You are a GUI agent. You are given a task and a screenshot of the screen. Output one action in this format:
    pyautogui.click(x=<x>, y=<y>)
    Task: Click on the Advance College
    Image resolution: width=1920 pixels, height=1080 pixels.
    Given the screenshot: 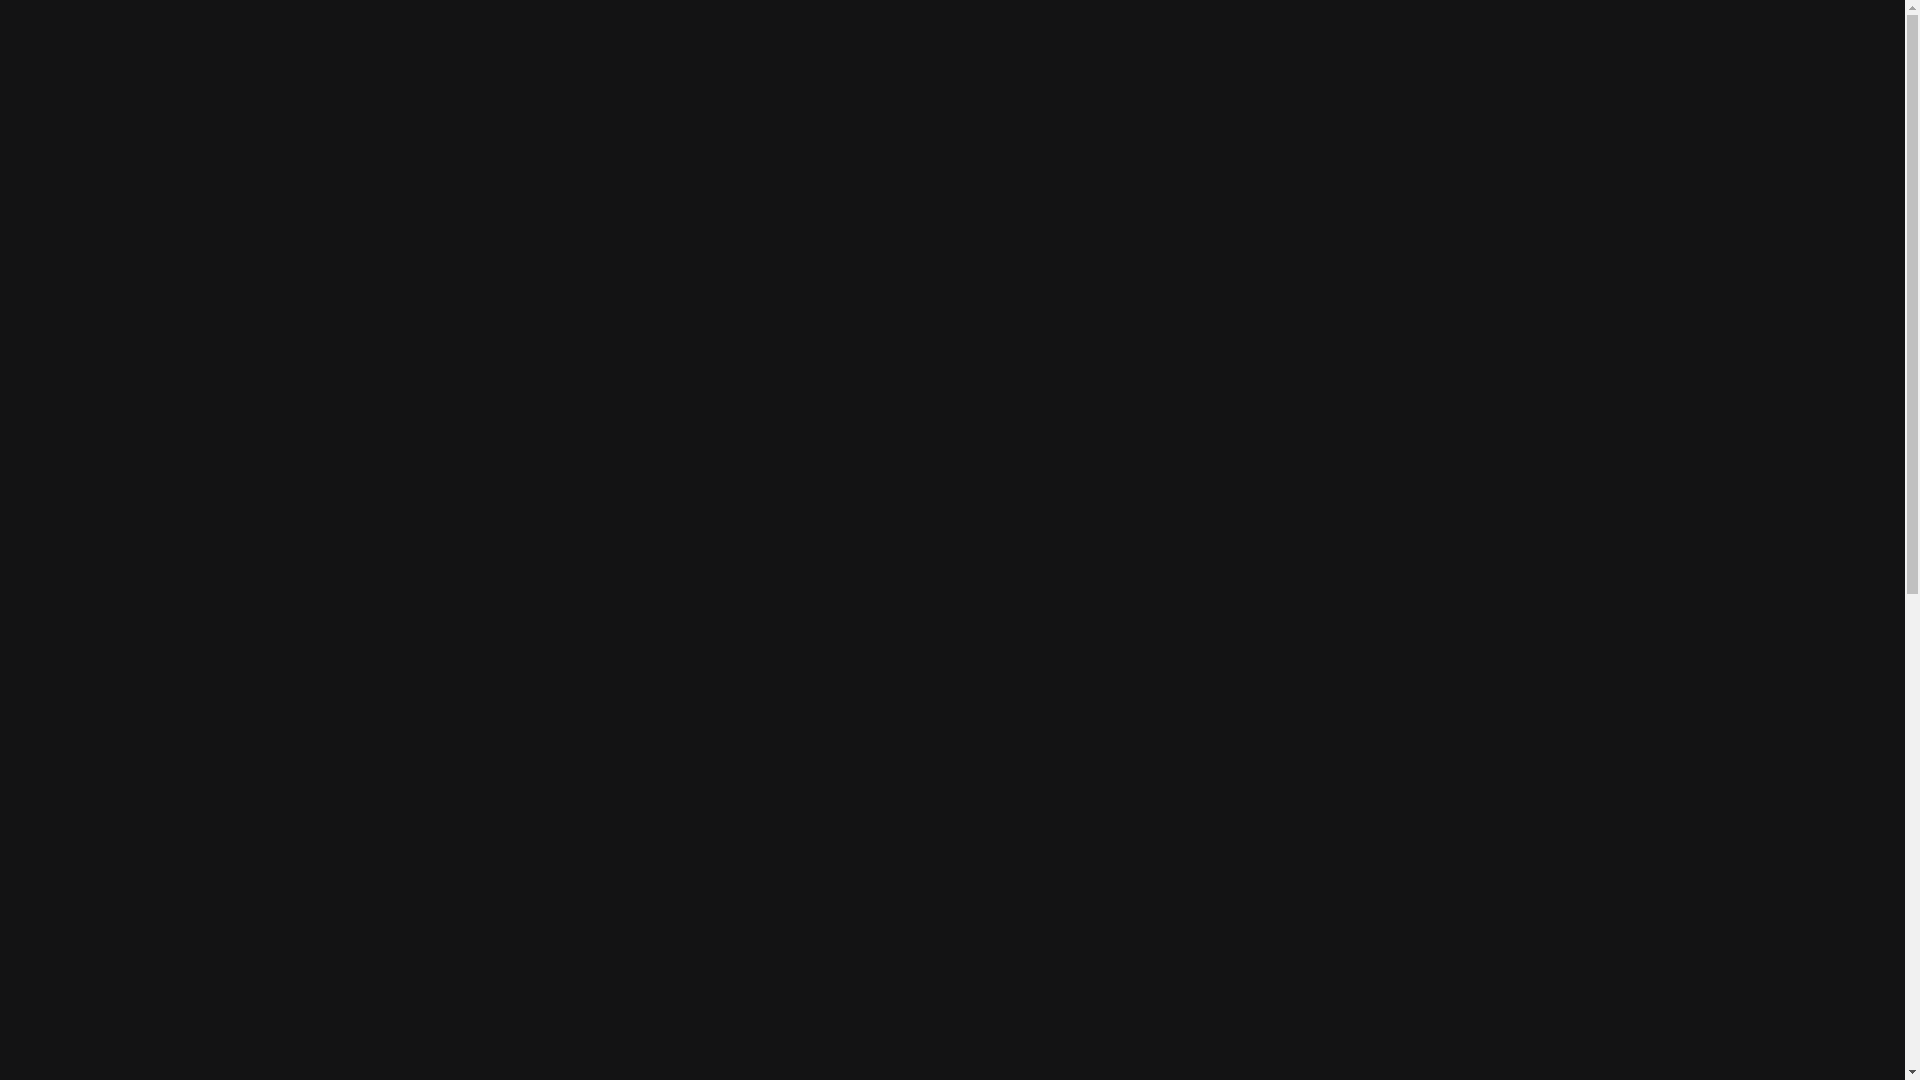 What is the action you would take?
    pyautogui.click(x=424, y=708)
    